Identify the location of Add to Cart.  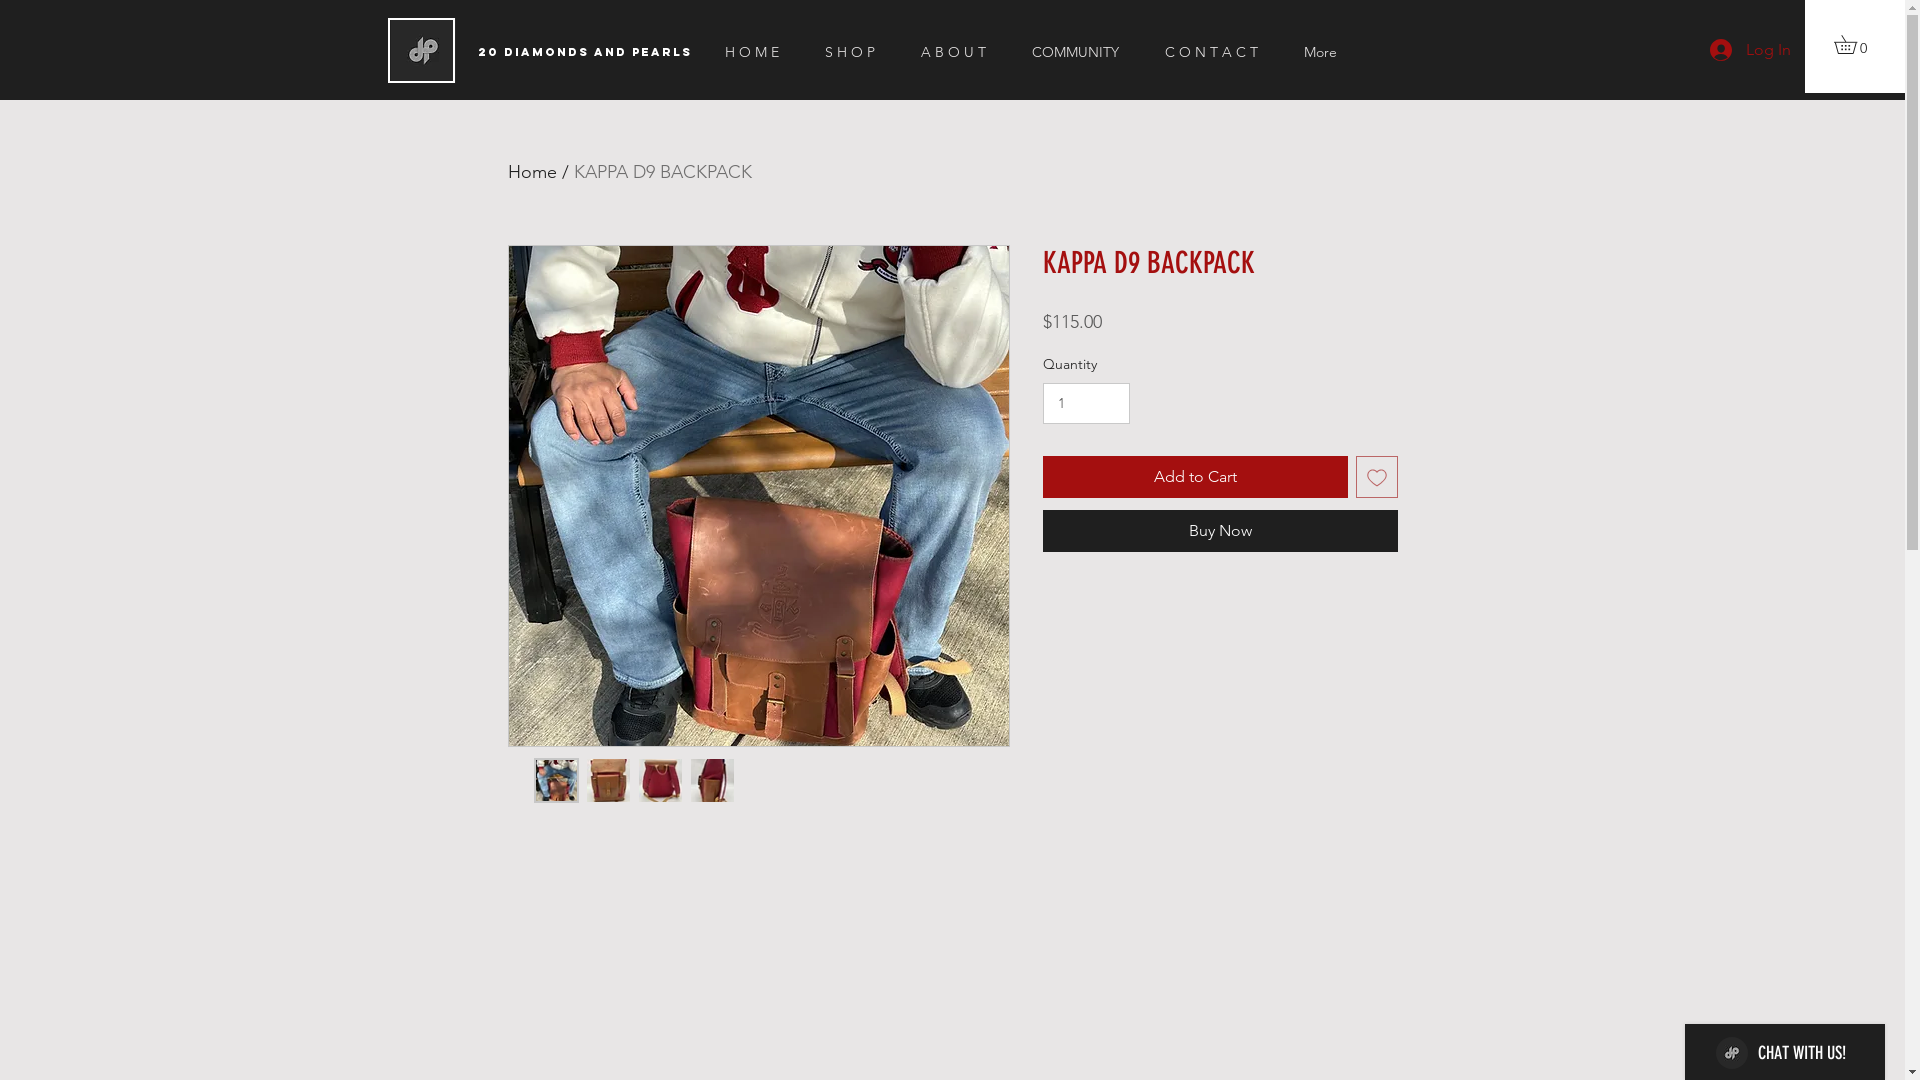
(1194, 477).